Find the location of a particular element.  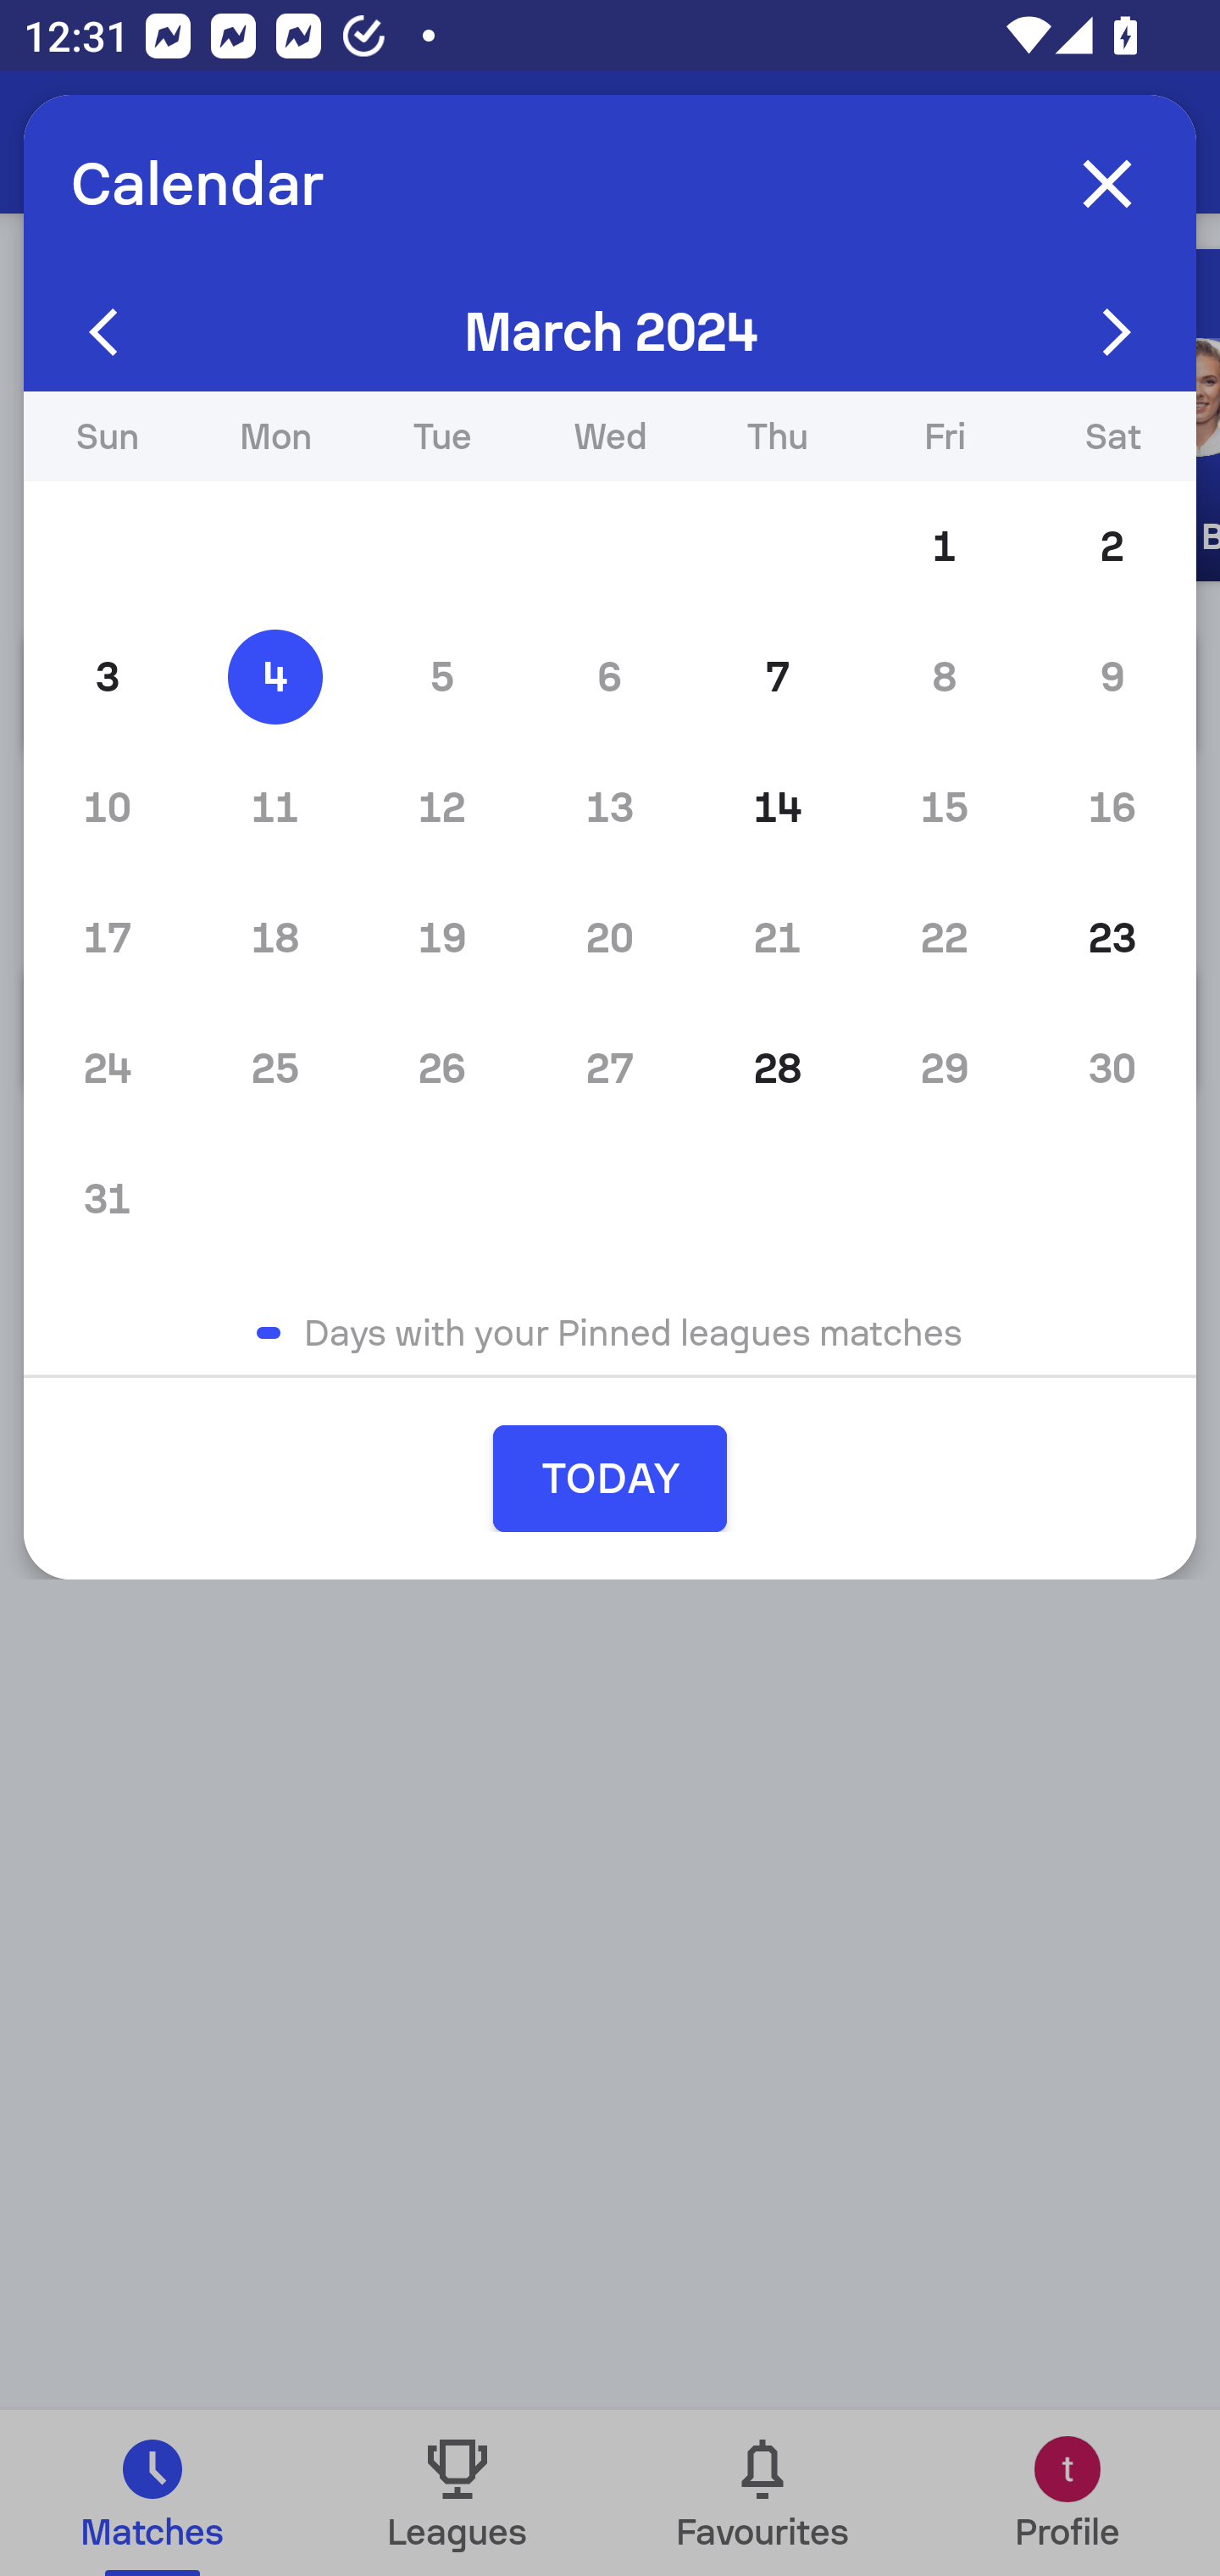

17 is located at coordinates (107, 937).